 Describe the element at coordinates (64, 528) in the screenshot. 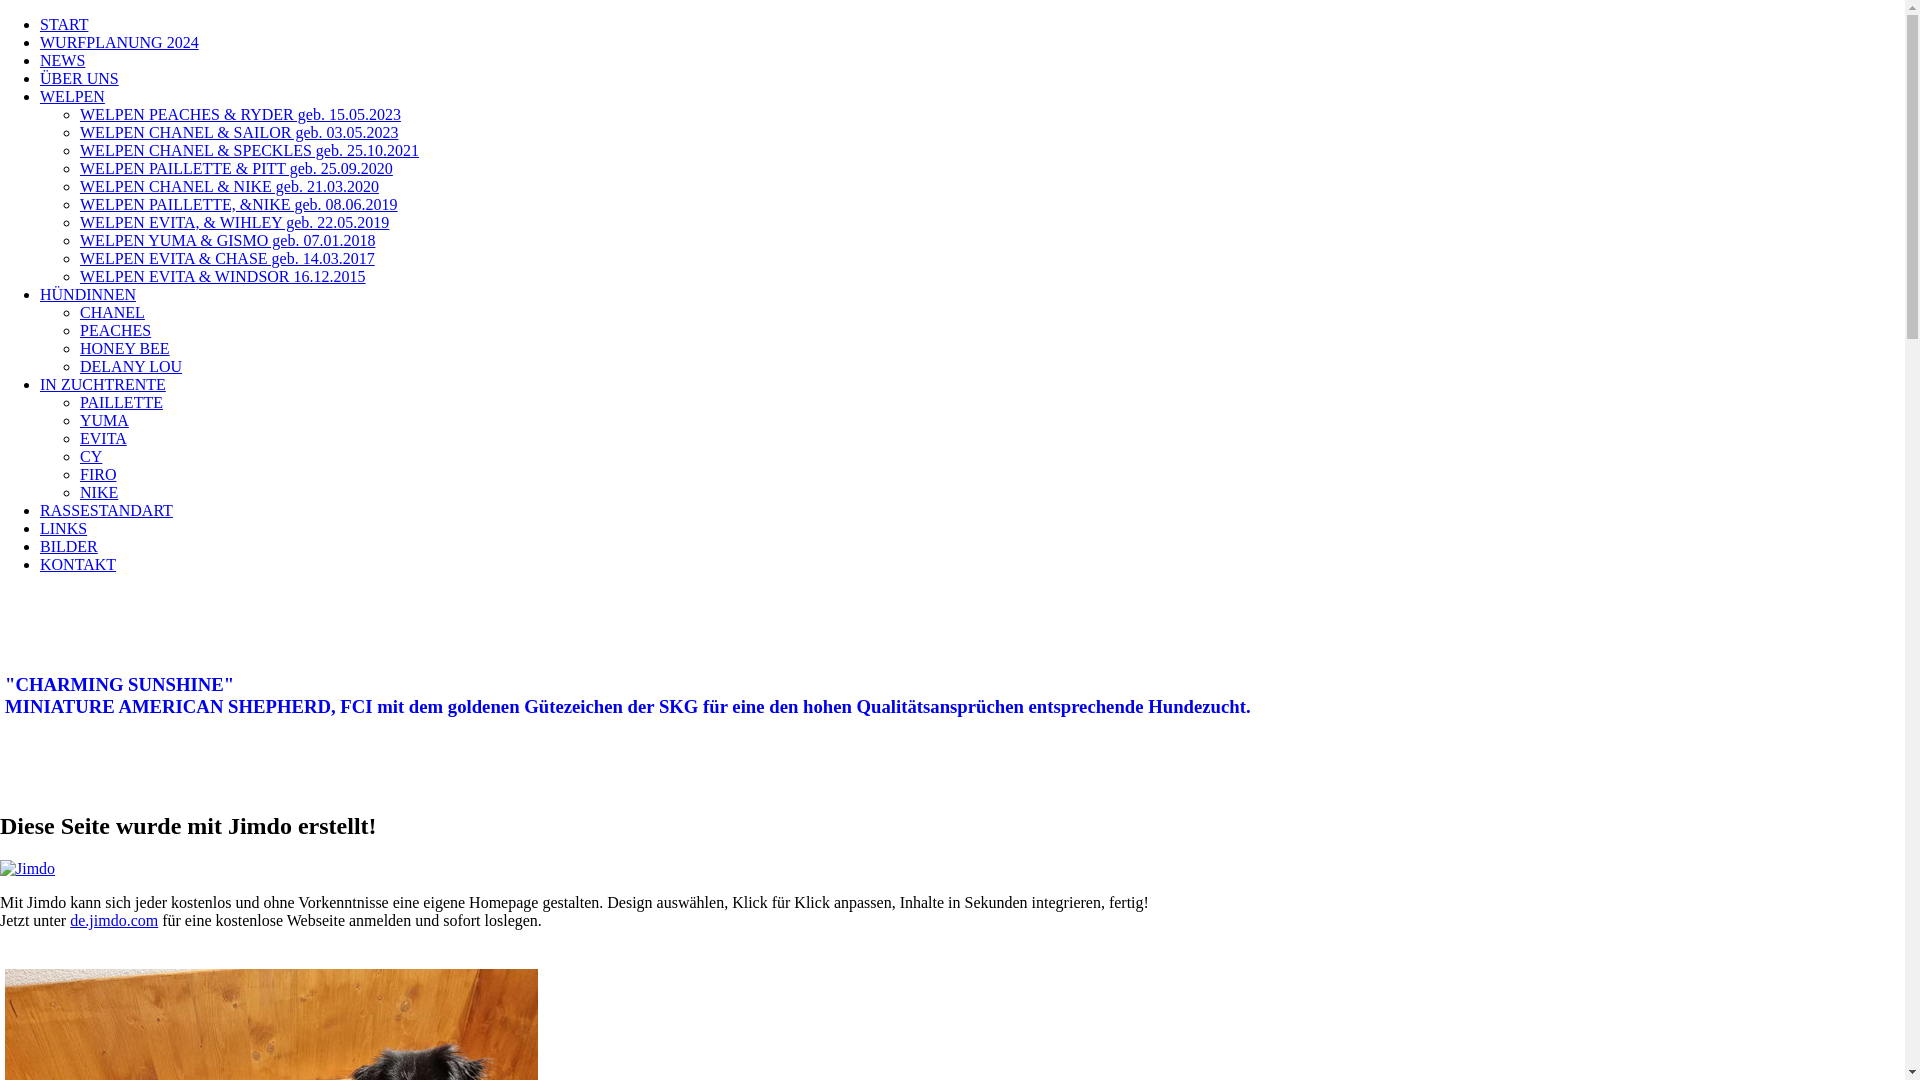

I see `LINKS` at that location.